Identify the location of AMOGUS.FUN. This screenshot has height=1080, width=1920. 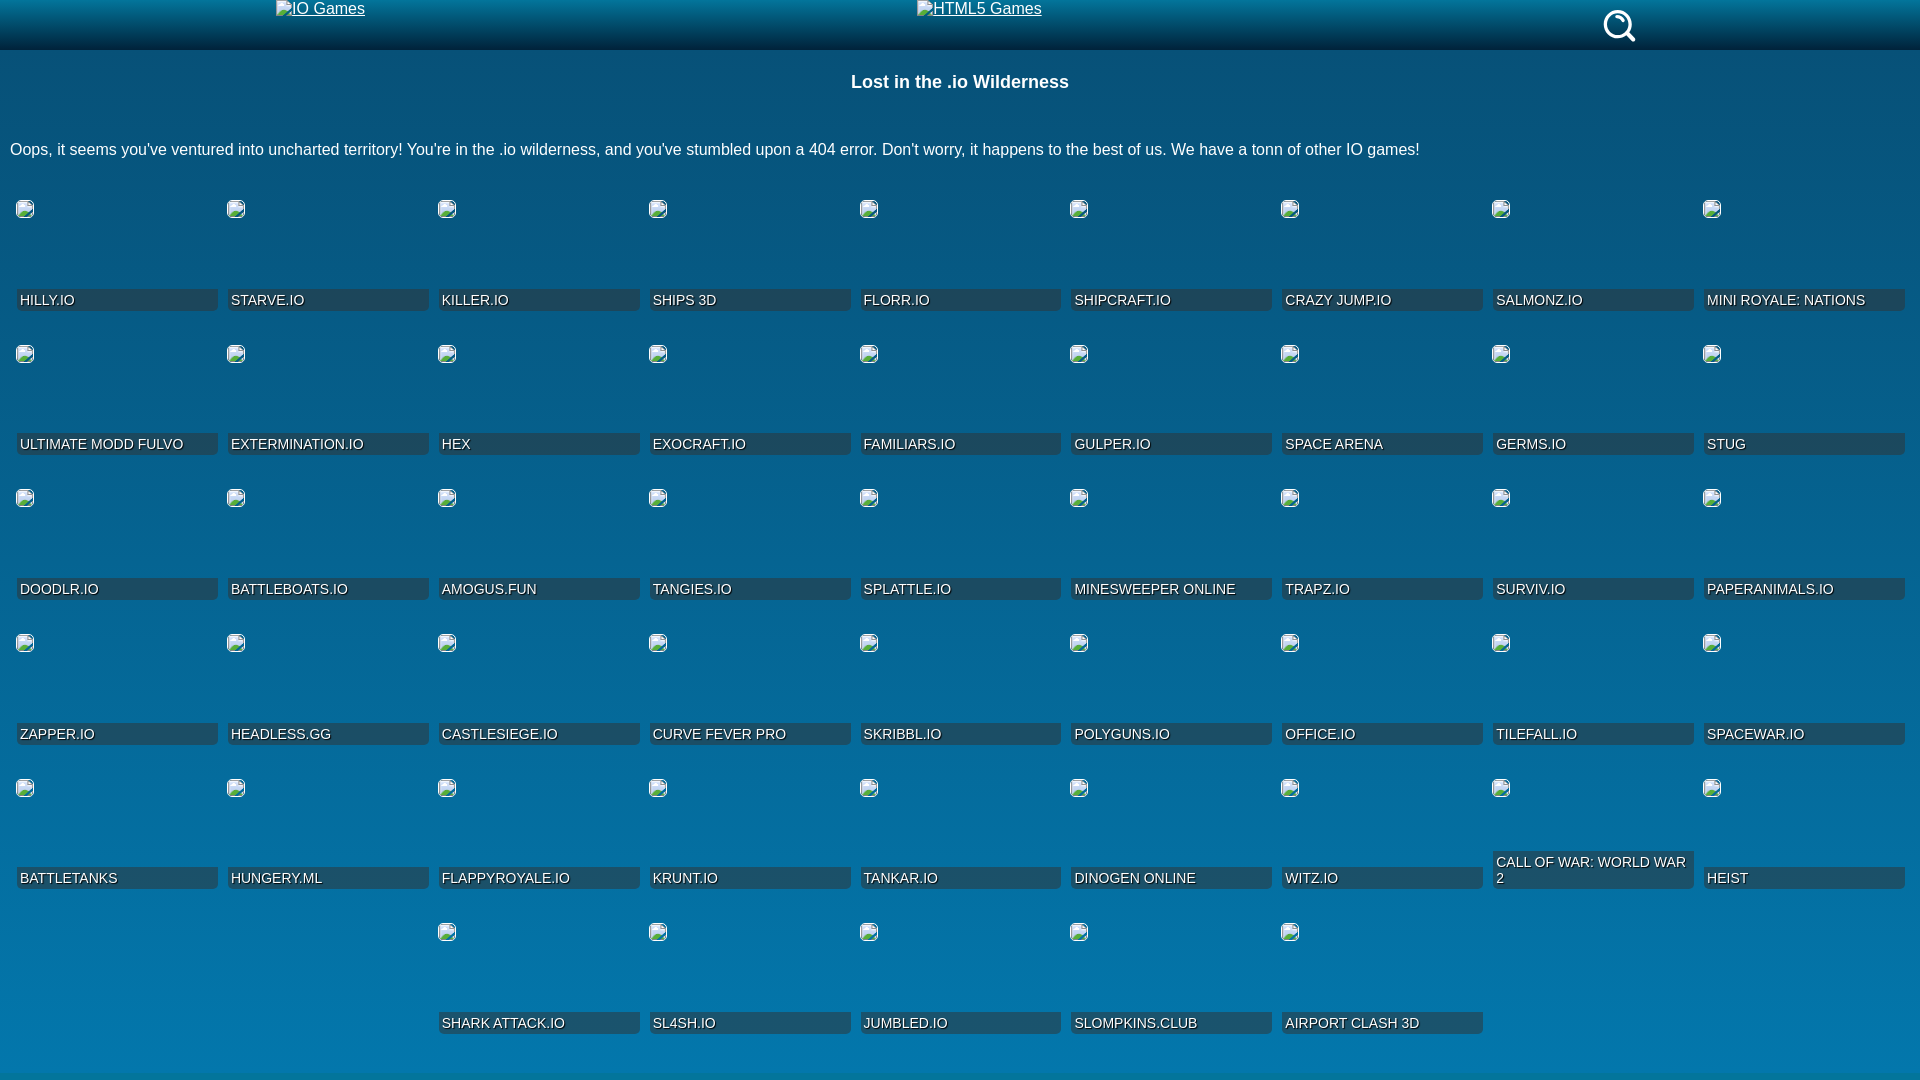
(538, 546).